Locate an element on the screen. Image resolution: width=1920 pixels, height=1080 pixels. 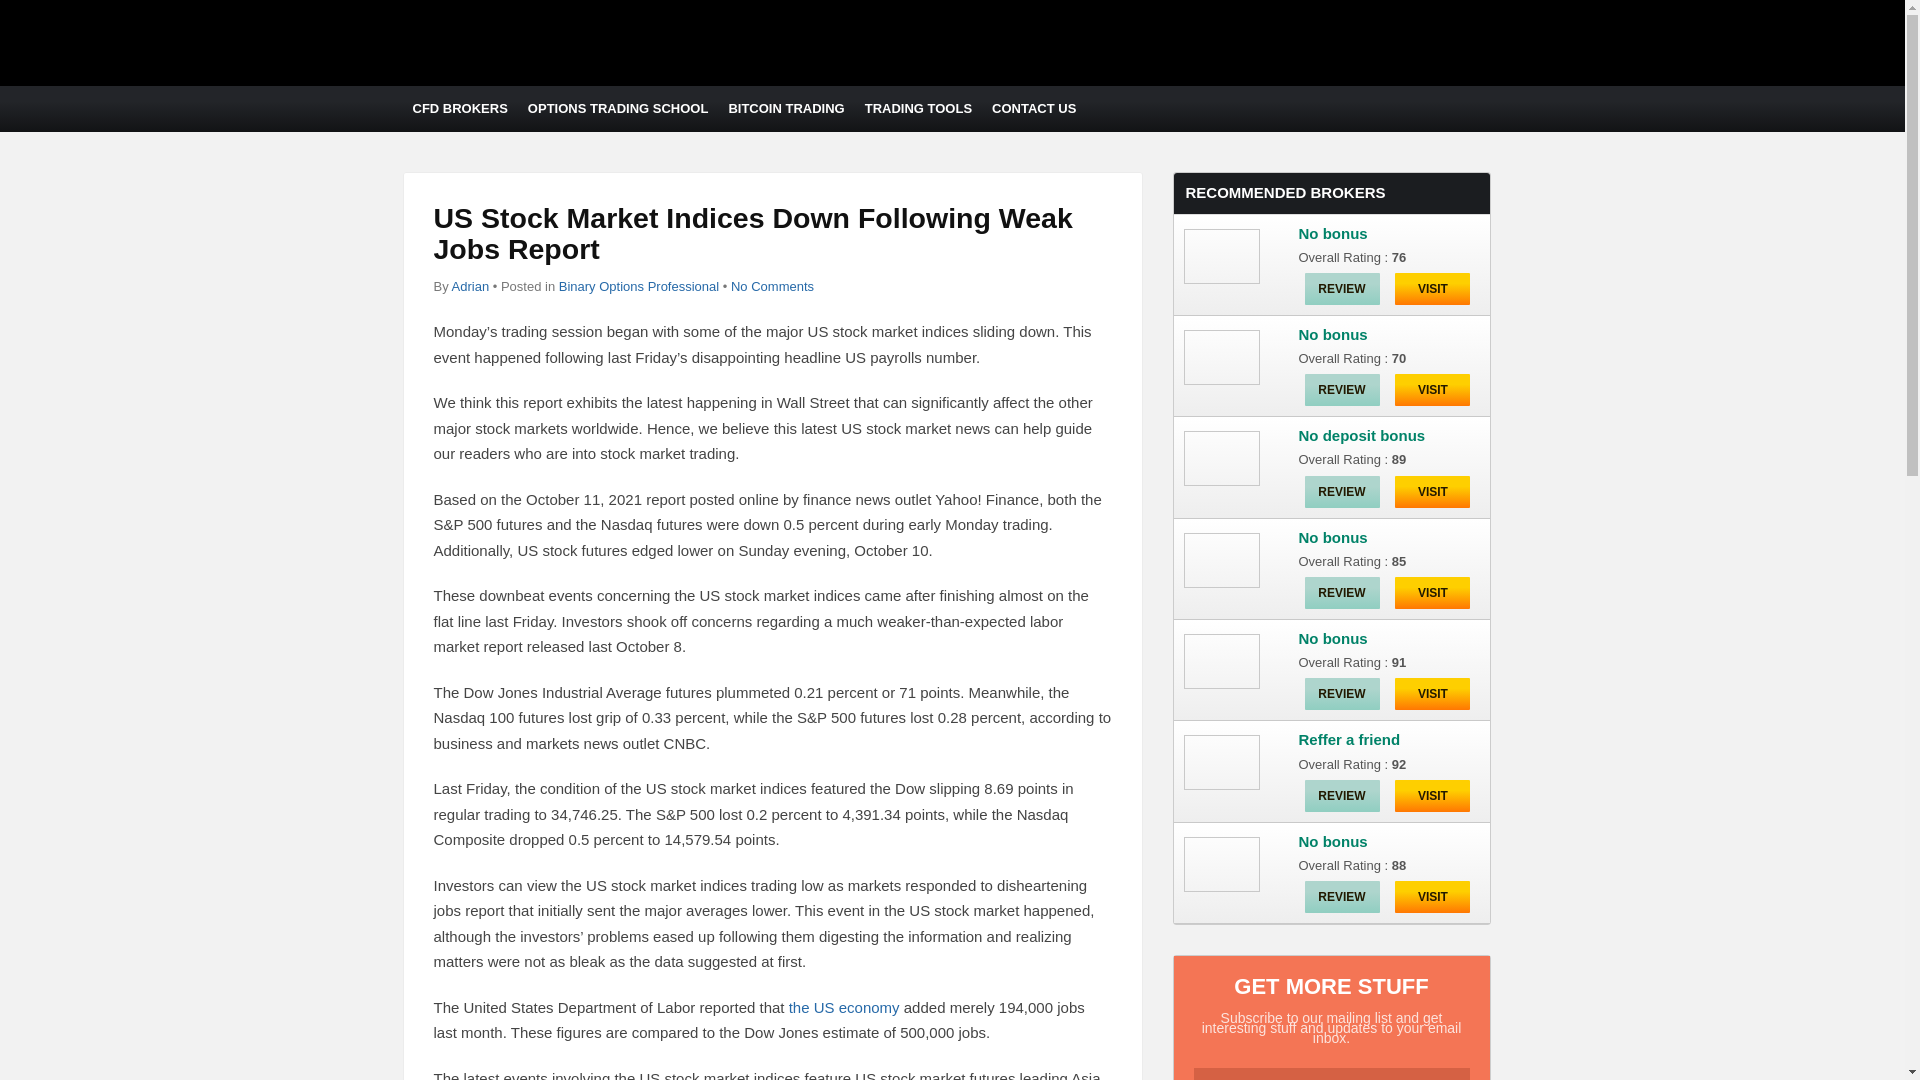
Adrian is located at coordinates (470, 286).